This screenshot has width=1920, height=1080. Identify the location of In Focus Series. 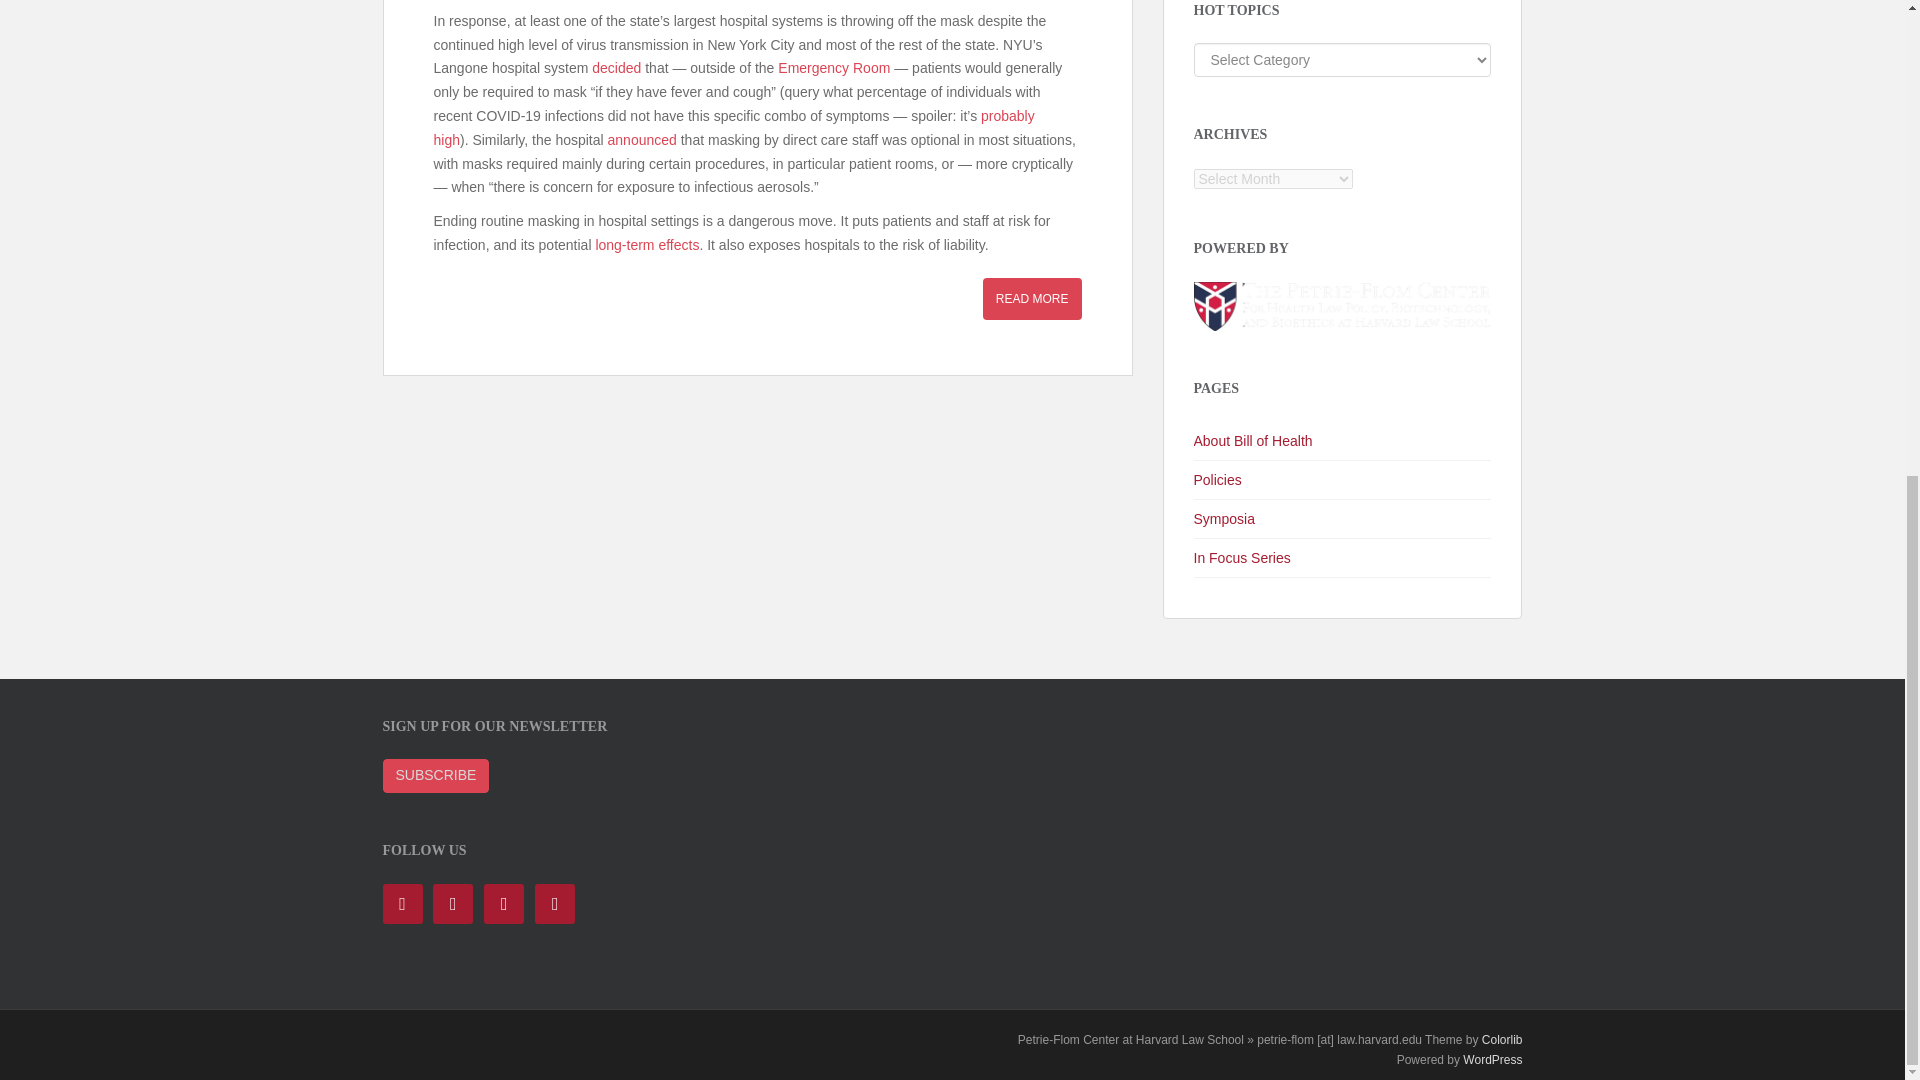
(1342, 558).